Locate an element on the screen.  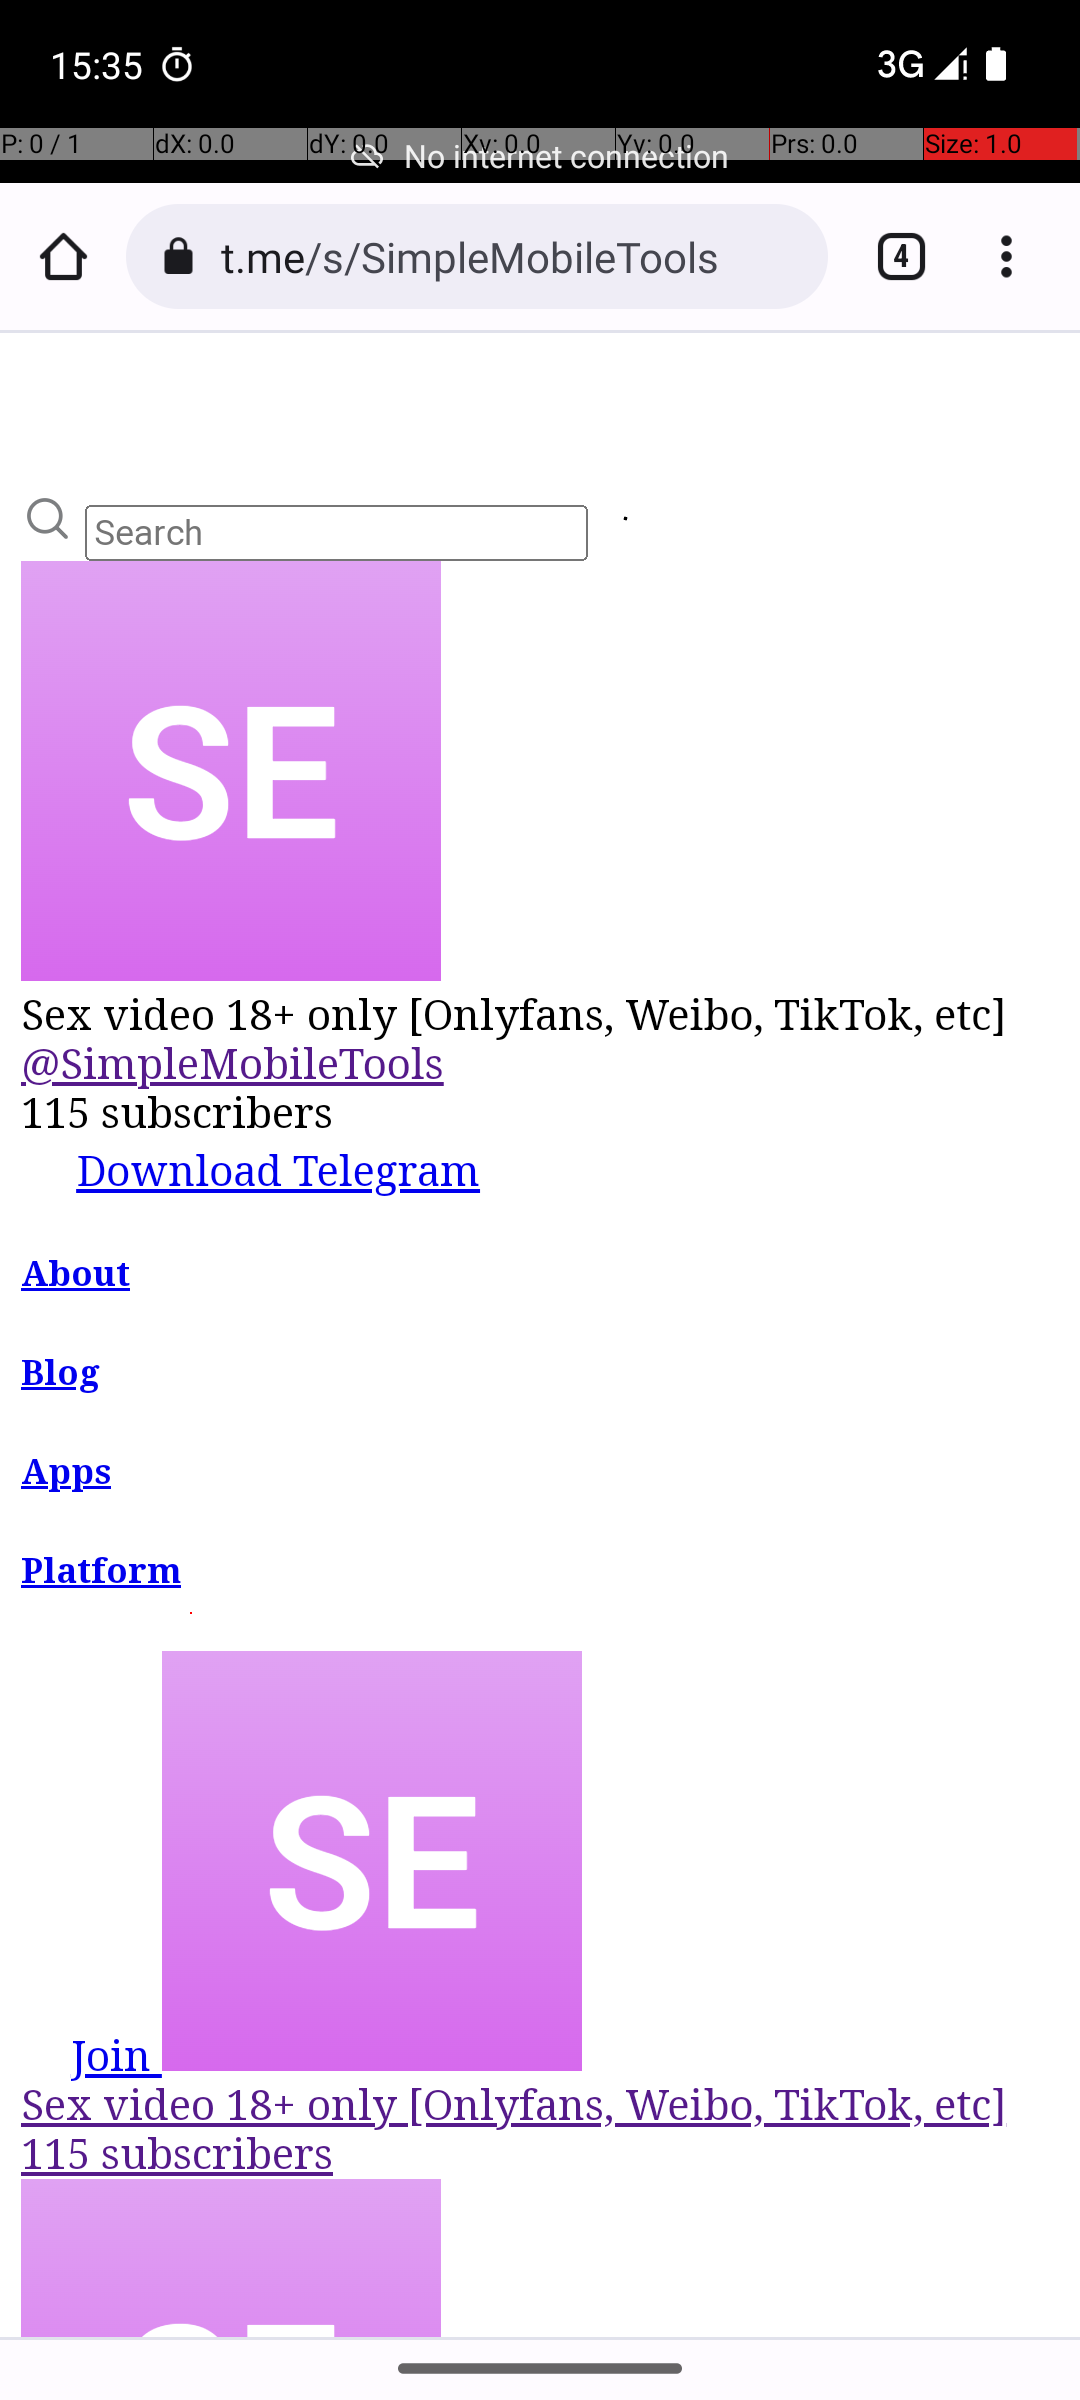
Join  is located at coordinates (92, 2054).